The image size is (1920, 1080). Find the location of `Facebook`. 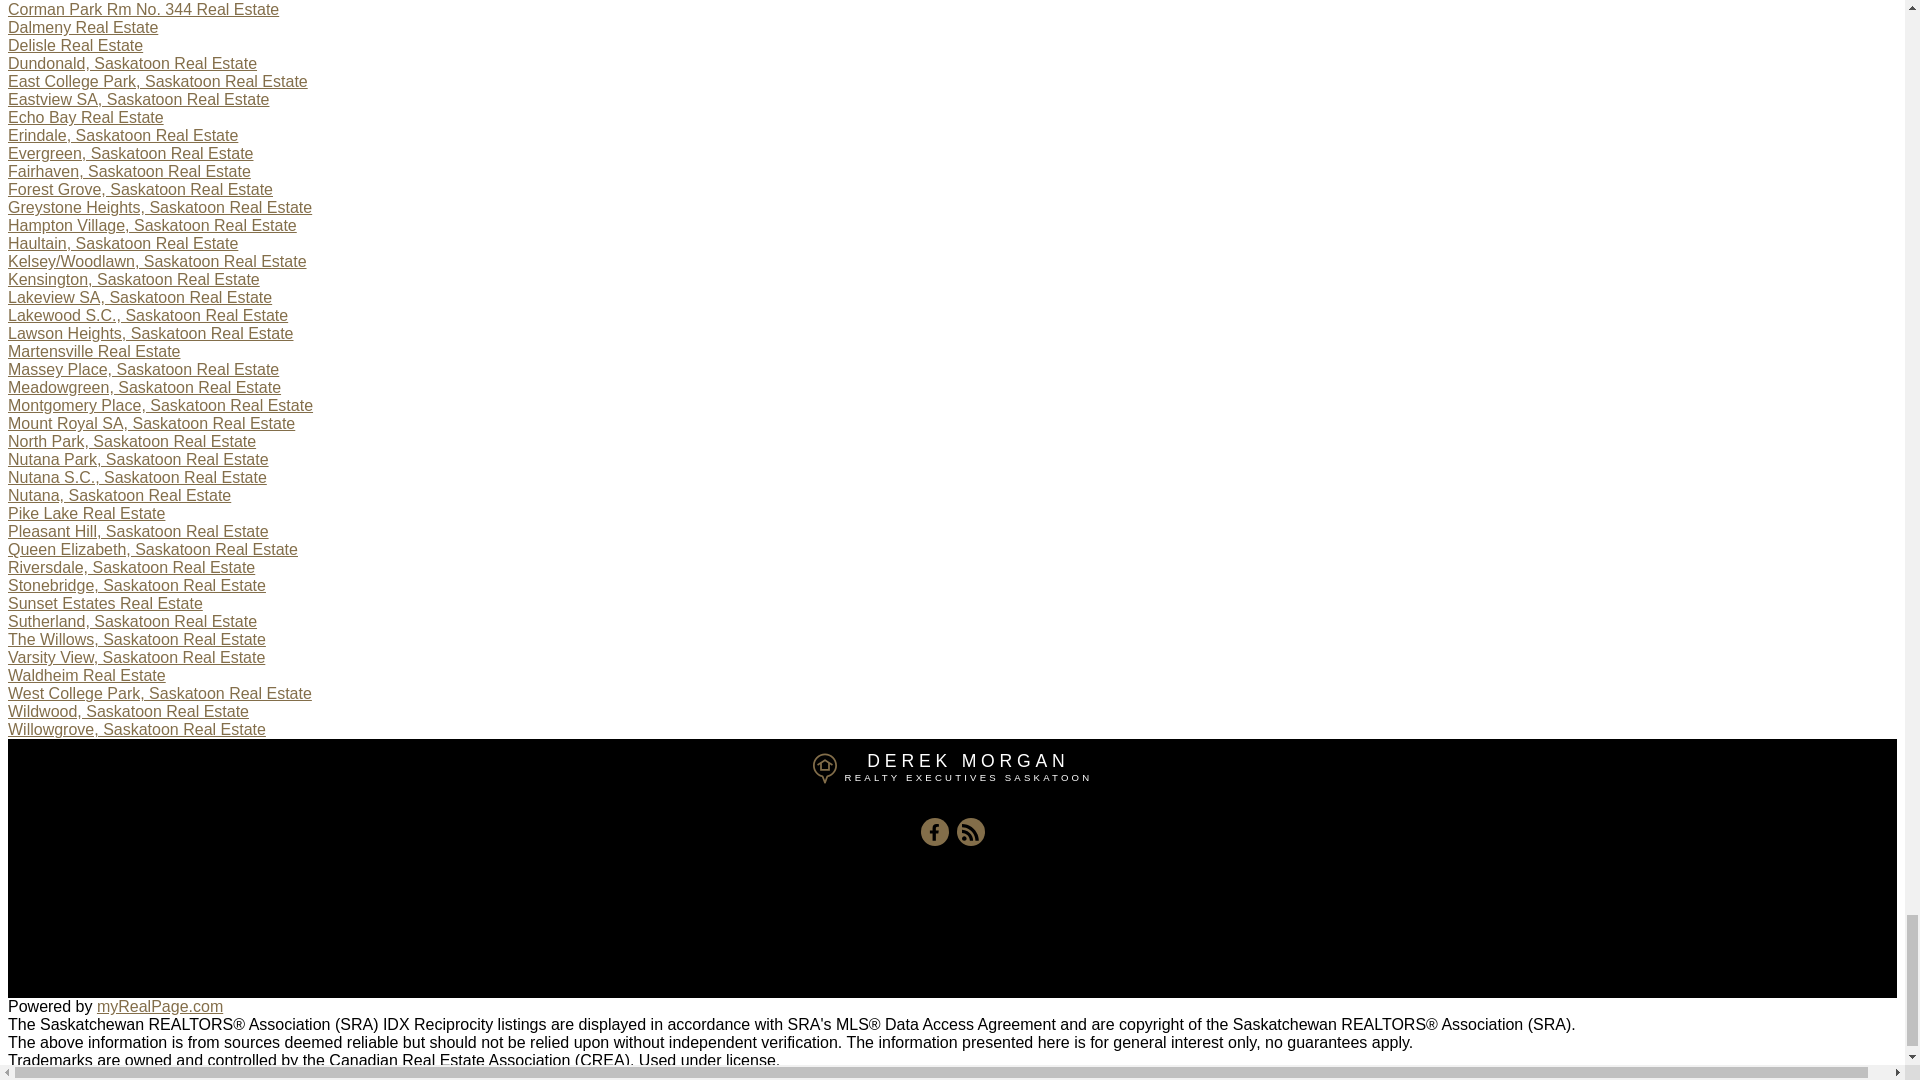

Facebook is located at coordinates (934, 831).